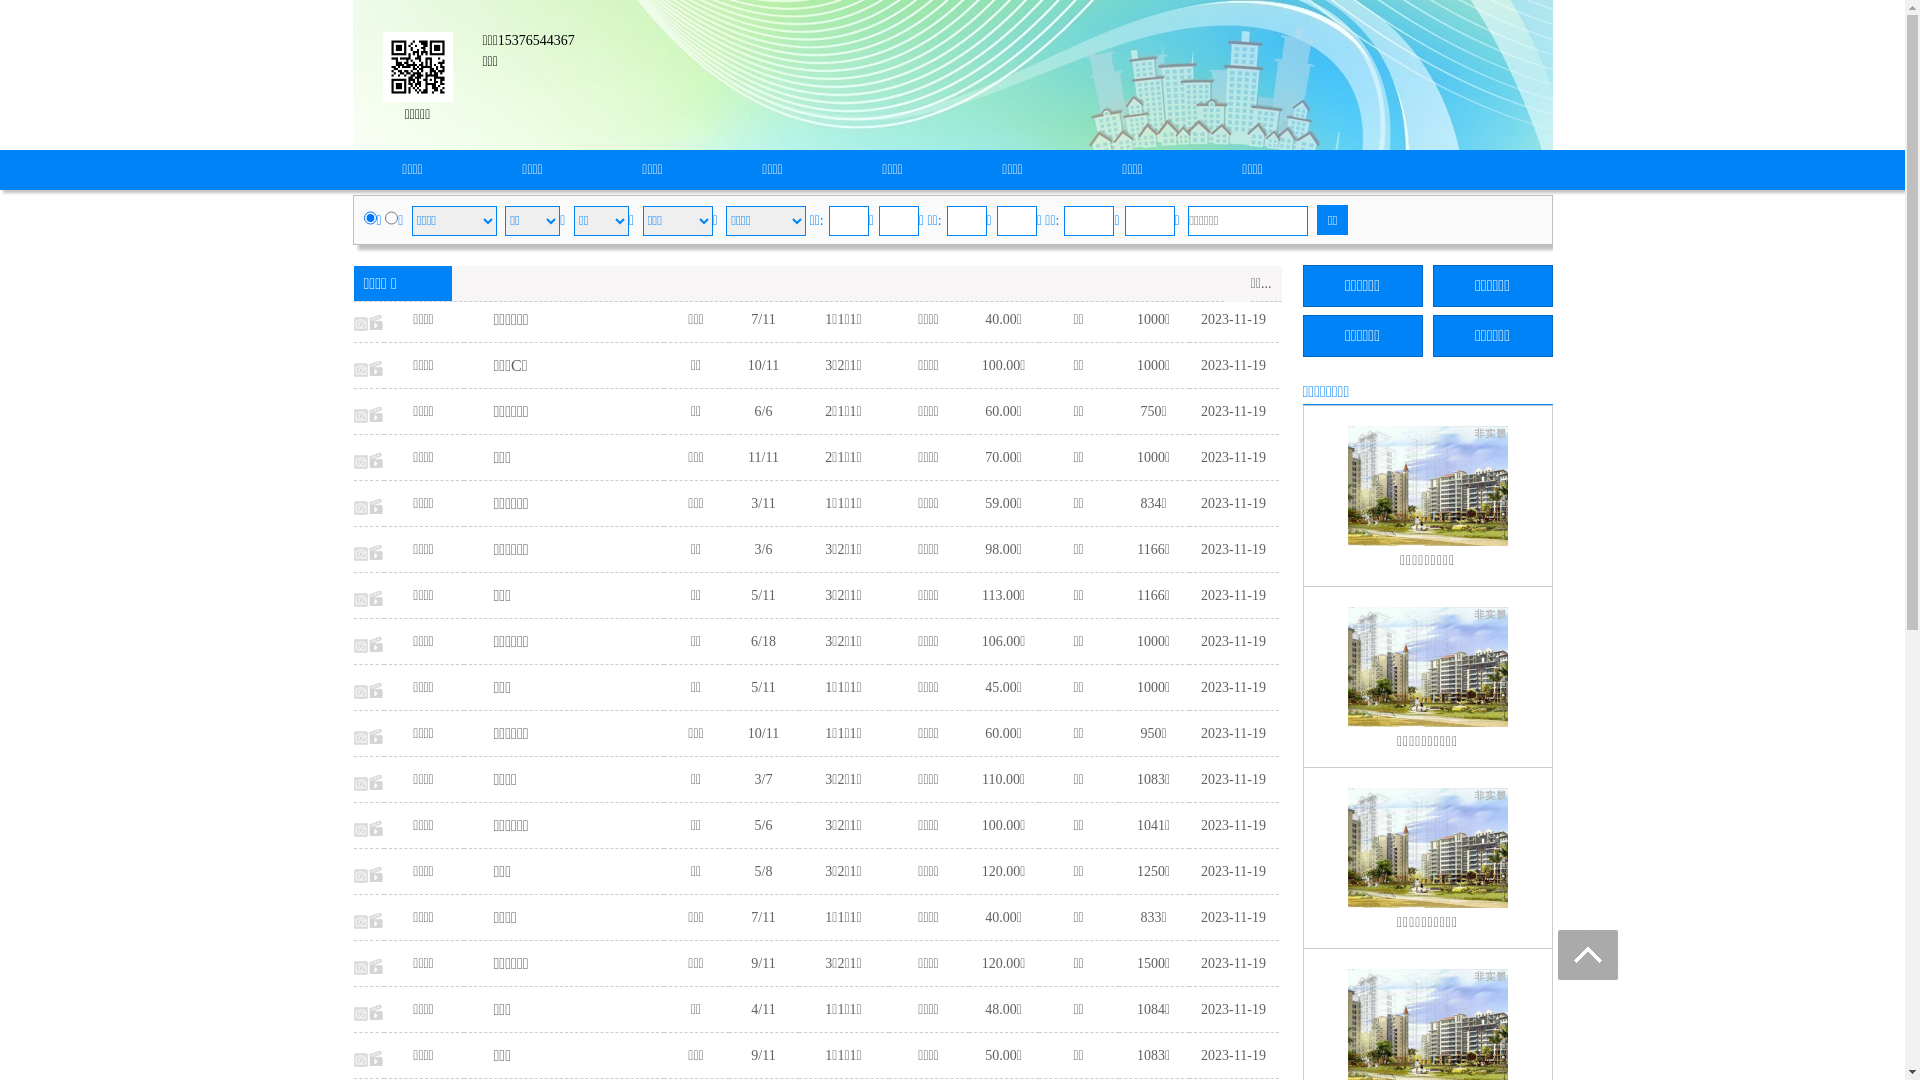 The height and width of the screenshot is (1080, 1920). Describe the element at coordinates (764, 734) in the screenshot. I see `10/11` at that location.